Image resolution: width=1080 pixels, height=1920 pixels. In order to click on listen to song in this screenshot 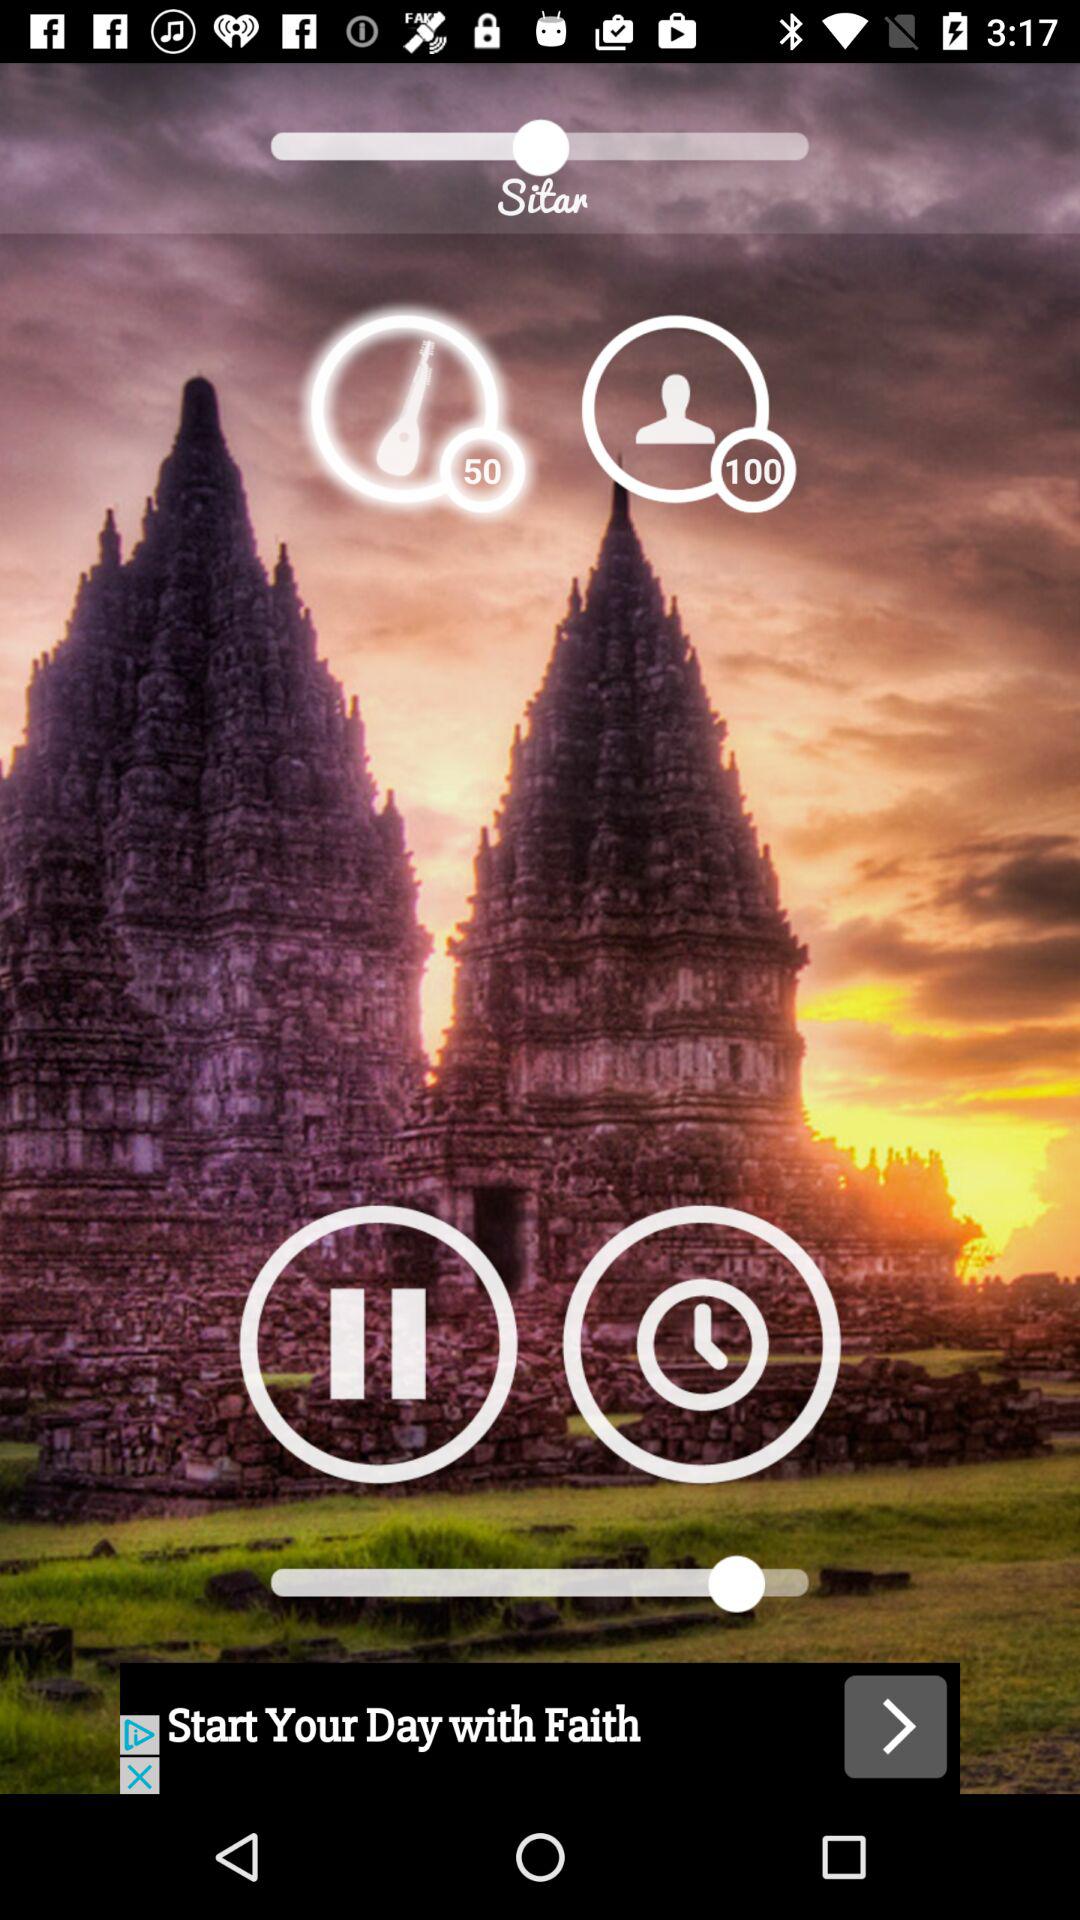, I will do `click(404, 408)`.